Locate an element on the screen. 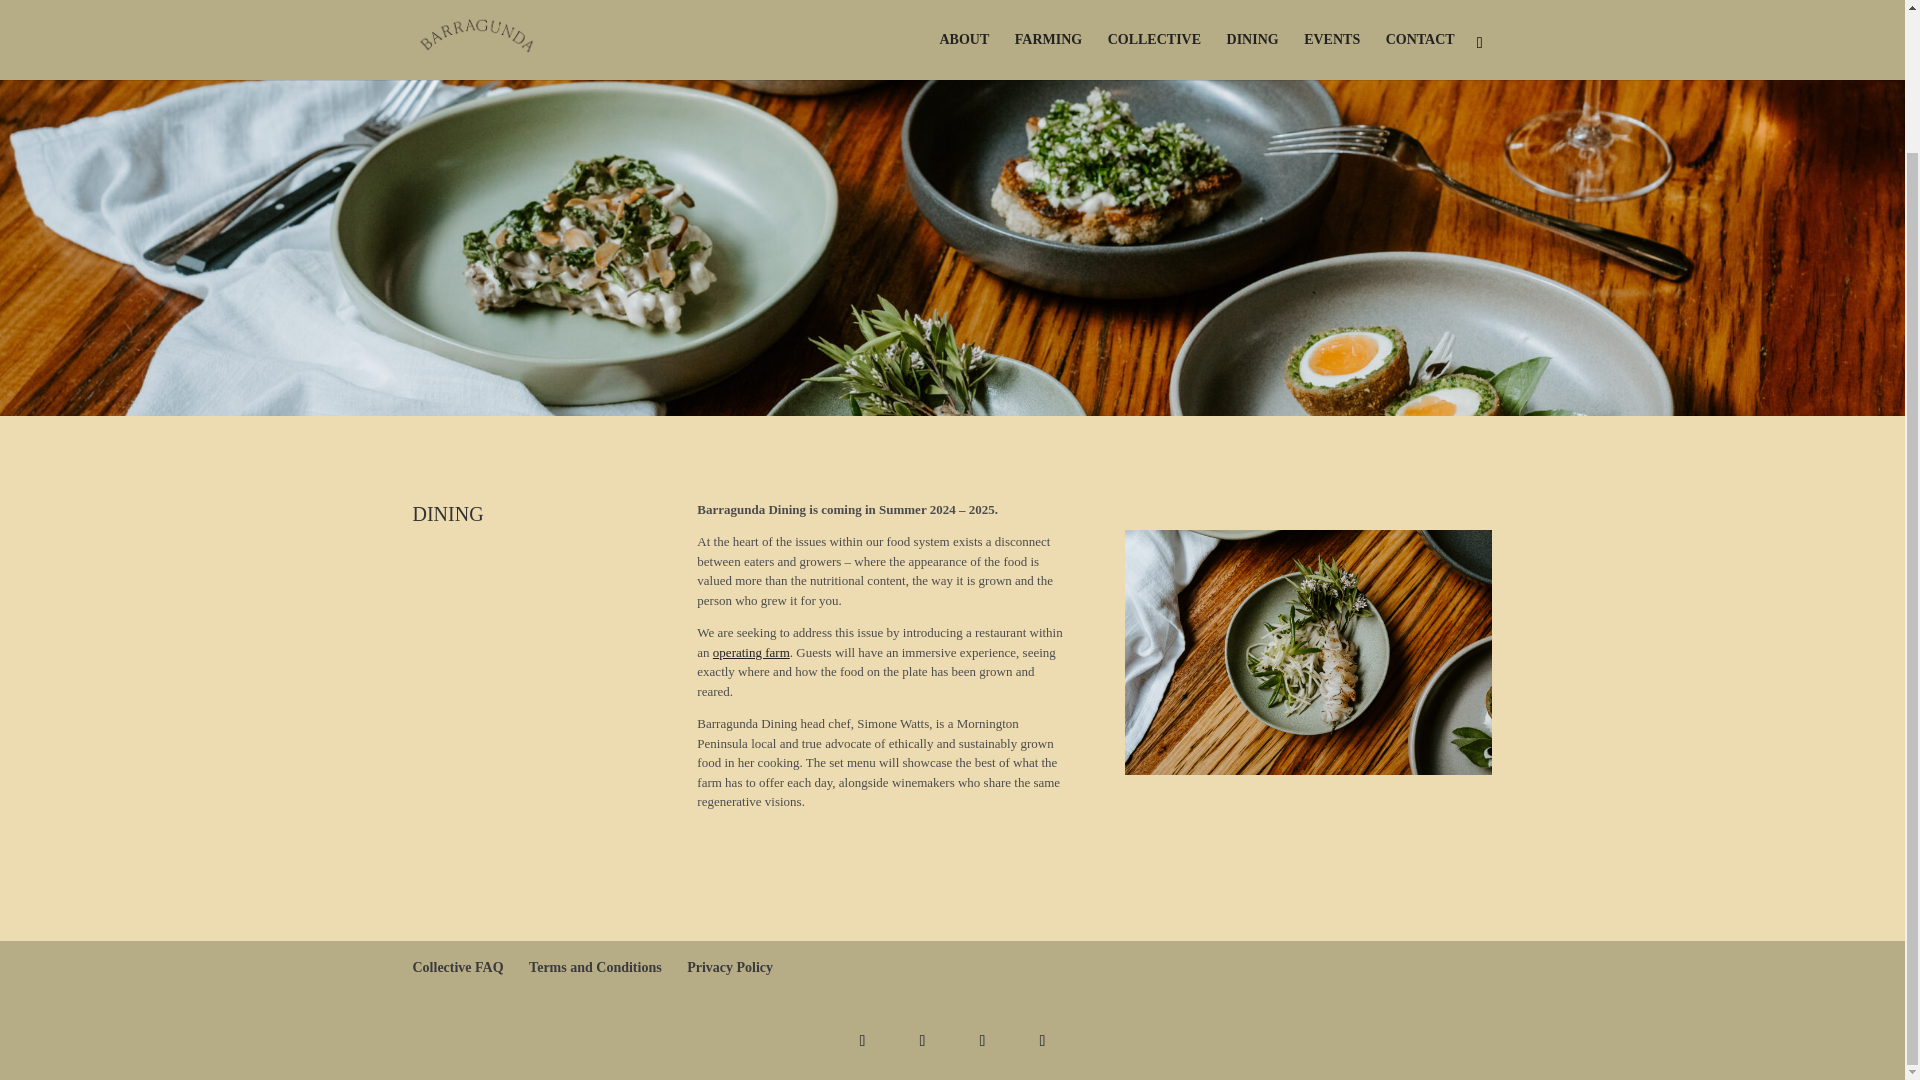 The width and height of the screenshot is (1920, 1080). Privacy Policy is located at coordinates (730, 968).